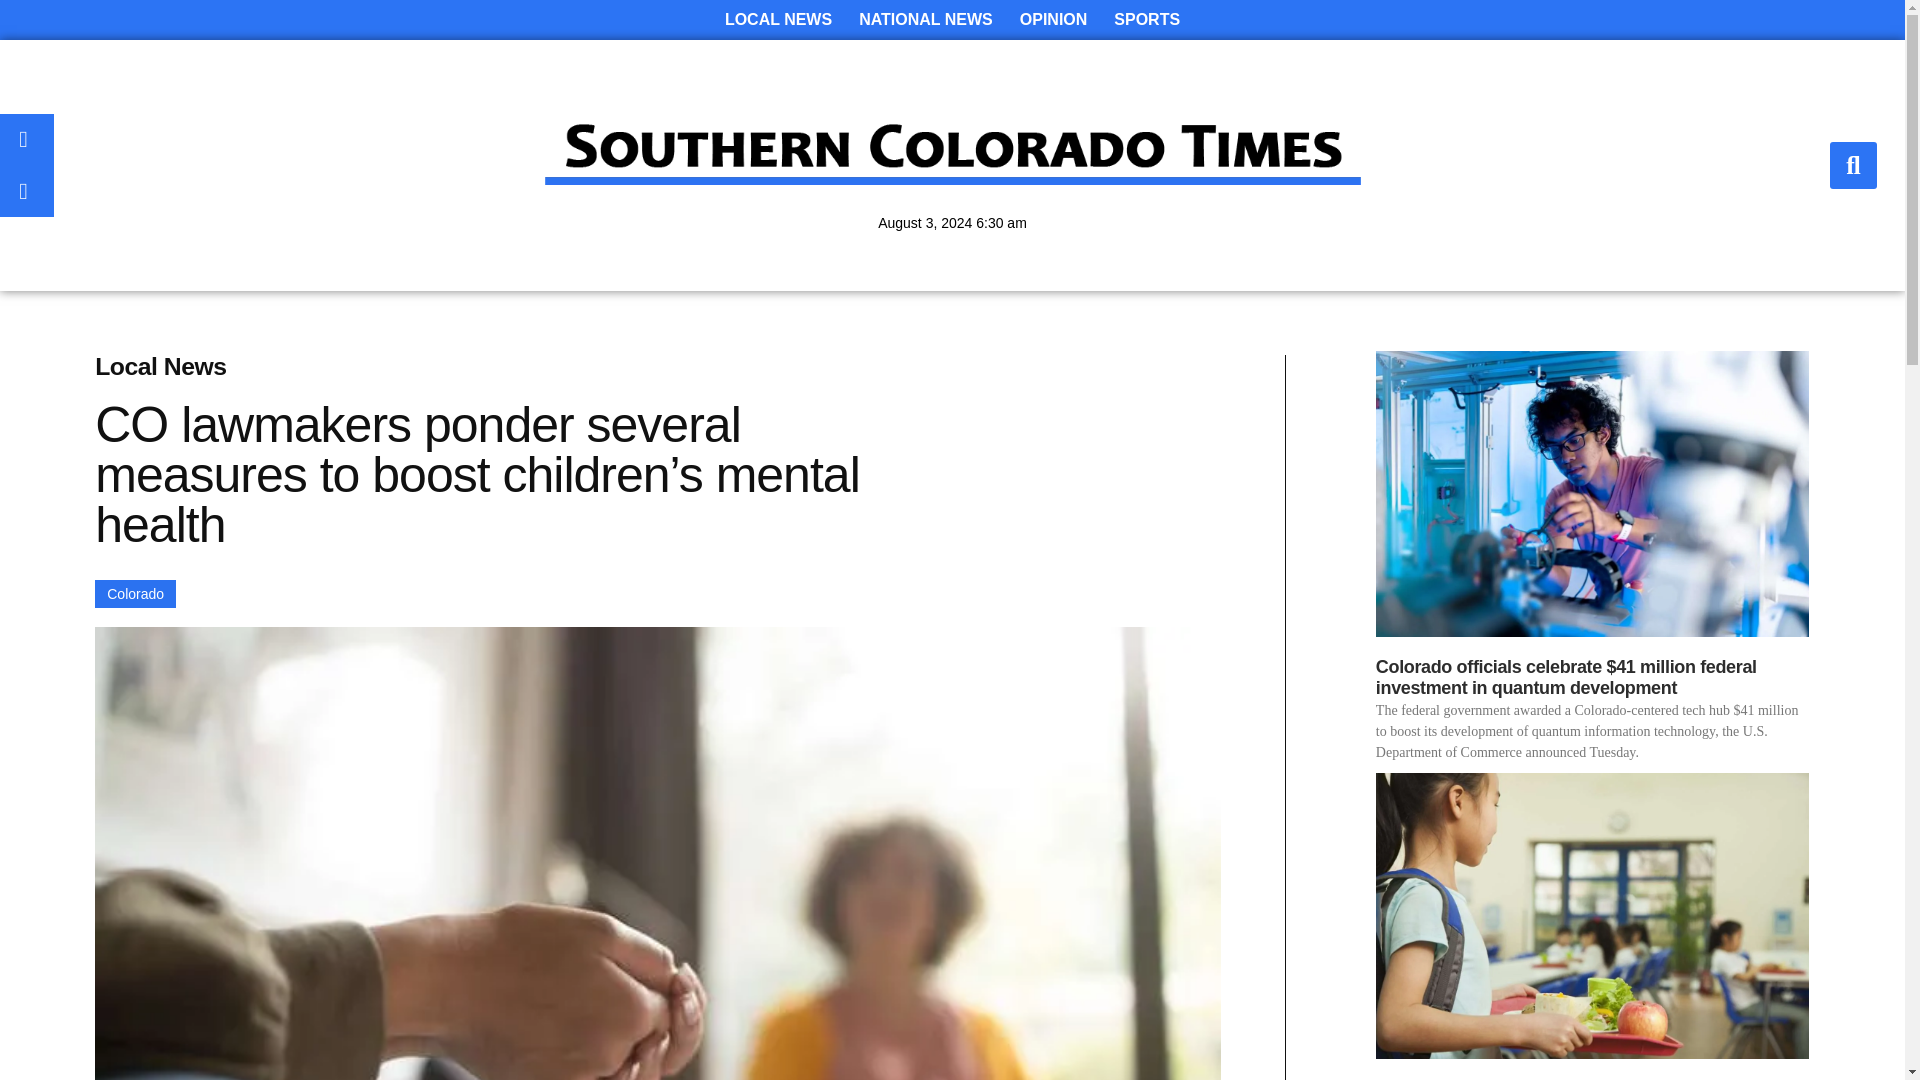 The image size is (1920, 1080). What do you see at coordinates (135, 594) in the screenshot?
I see `Colorado` at bounding box center [135, 594].